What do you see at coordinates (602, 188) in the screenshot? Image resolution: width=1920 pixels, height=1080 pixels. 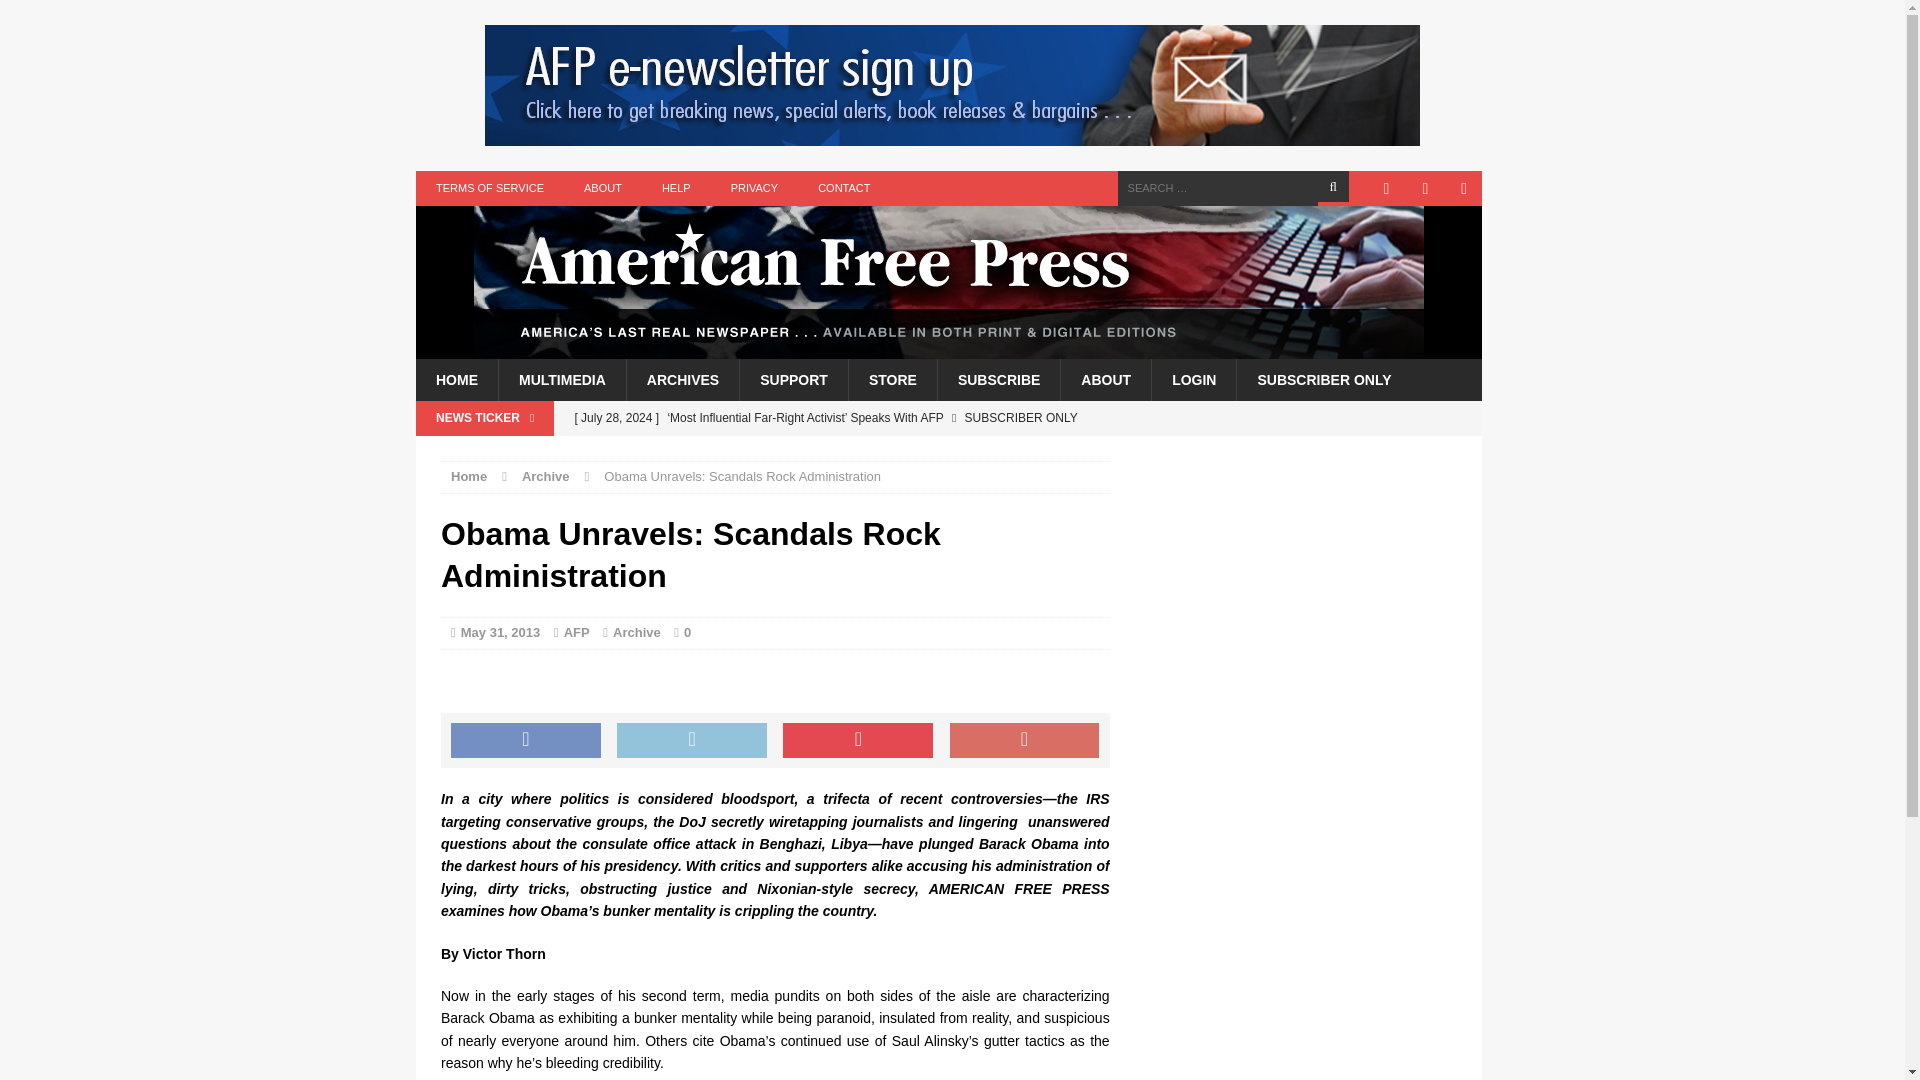 I see `ABOUT` at bounding box center [602, 188].